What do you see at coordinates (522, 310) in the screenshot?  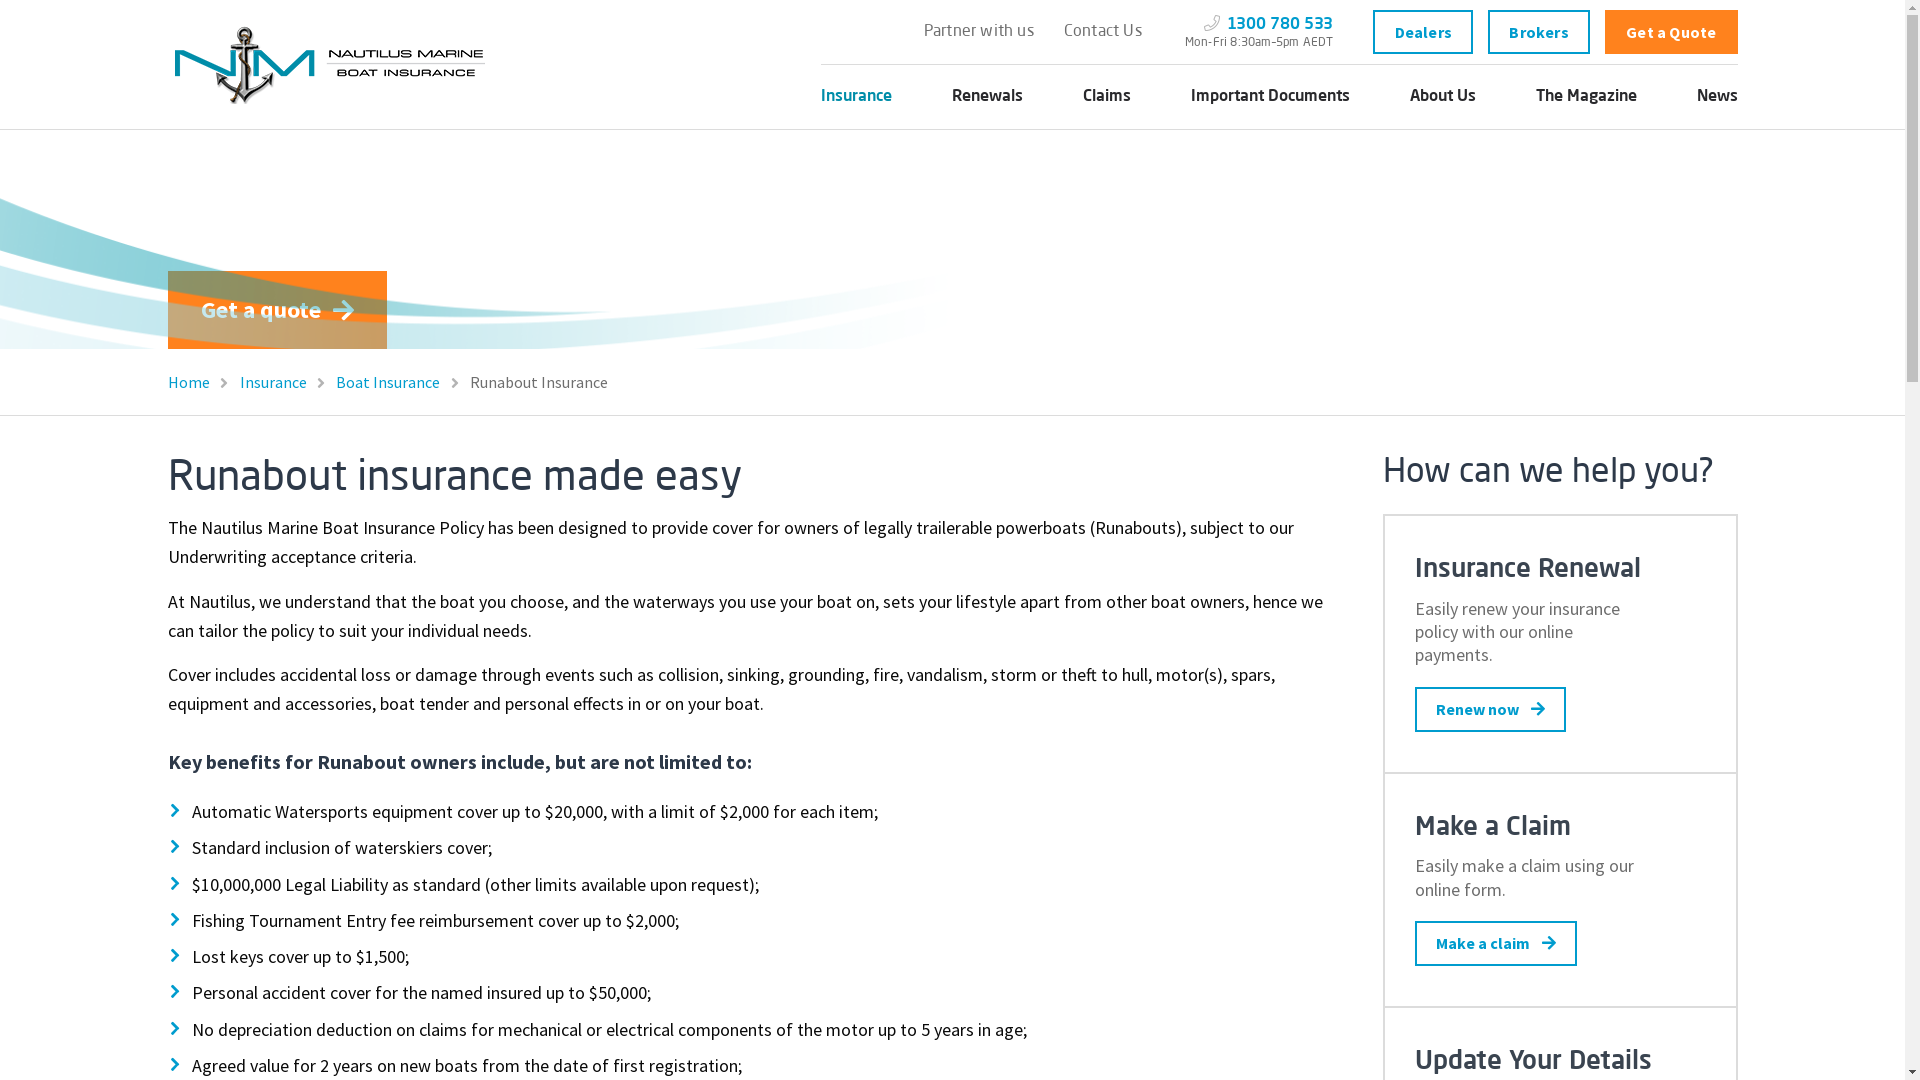 I see `Learn more` at bounding box center [522, 310].